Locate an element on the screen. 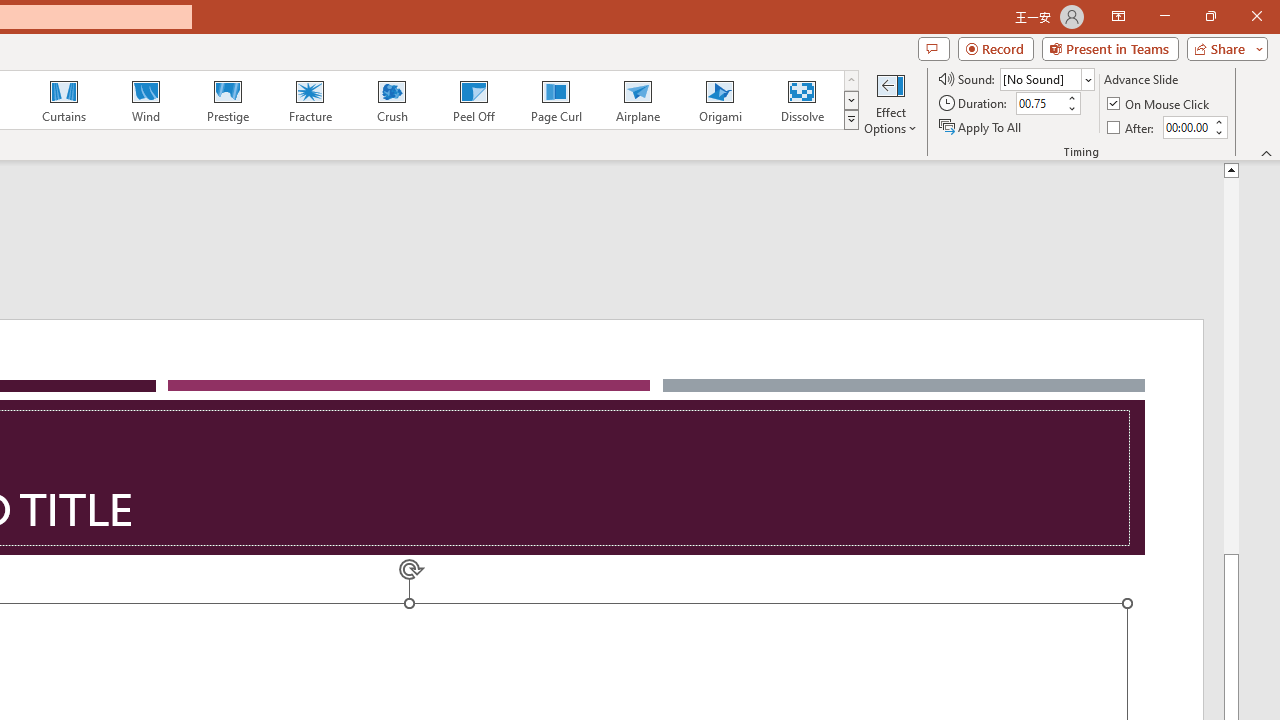 The width and height of the screenshot is (1280, 720). After is located at coordinates (1186, 127).